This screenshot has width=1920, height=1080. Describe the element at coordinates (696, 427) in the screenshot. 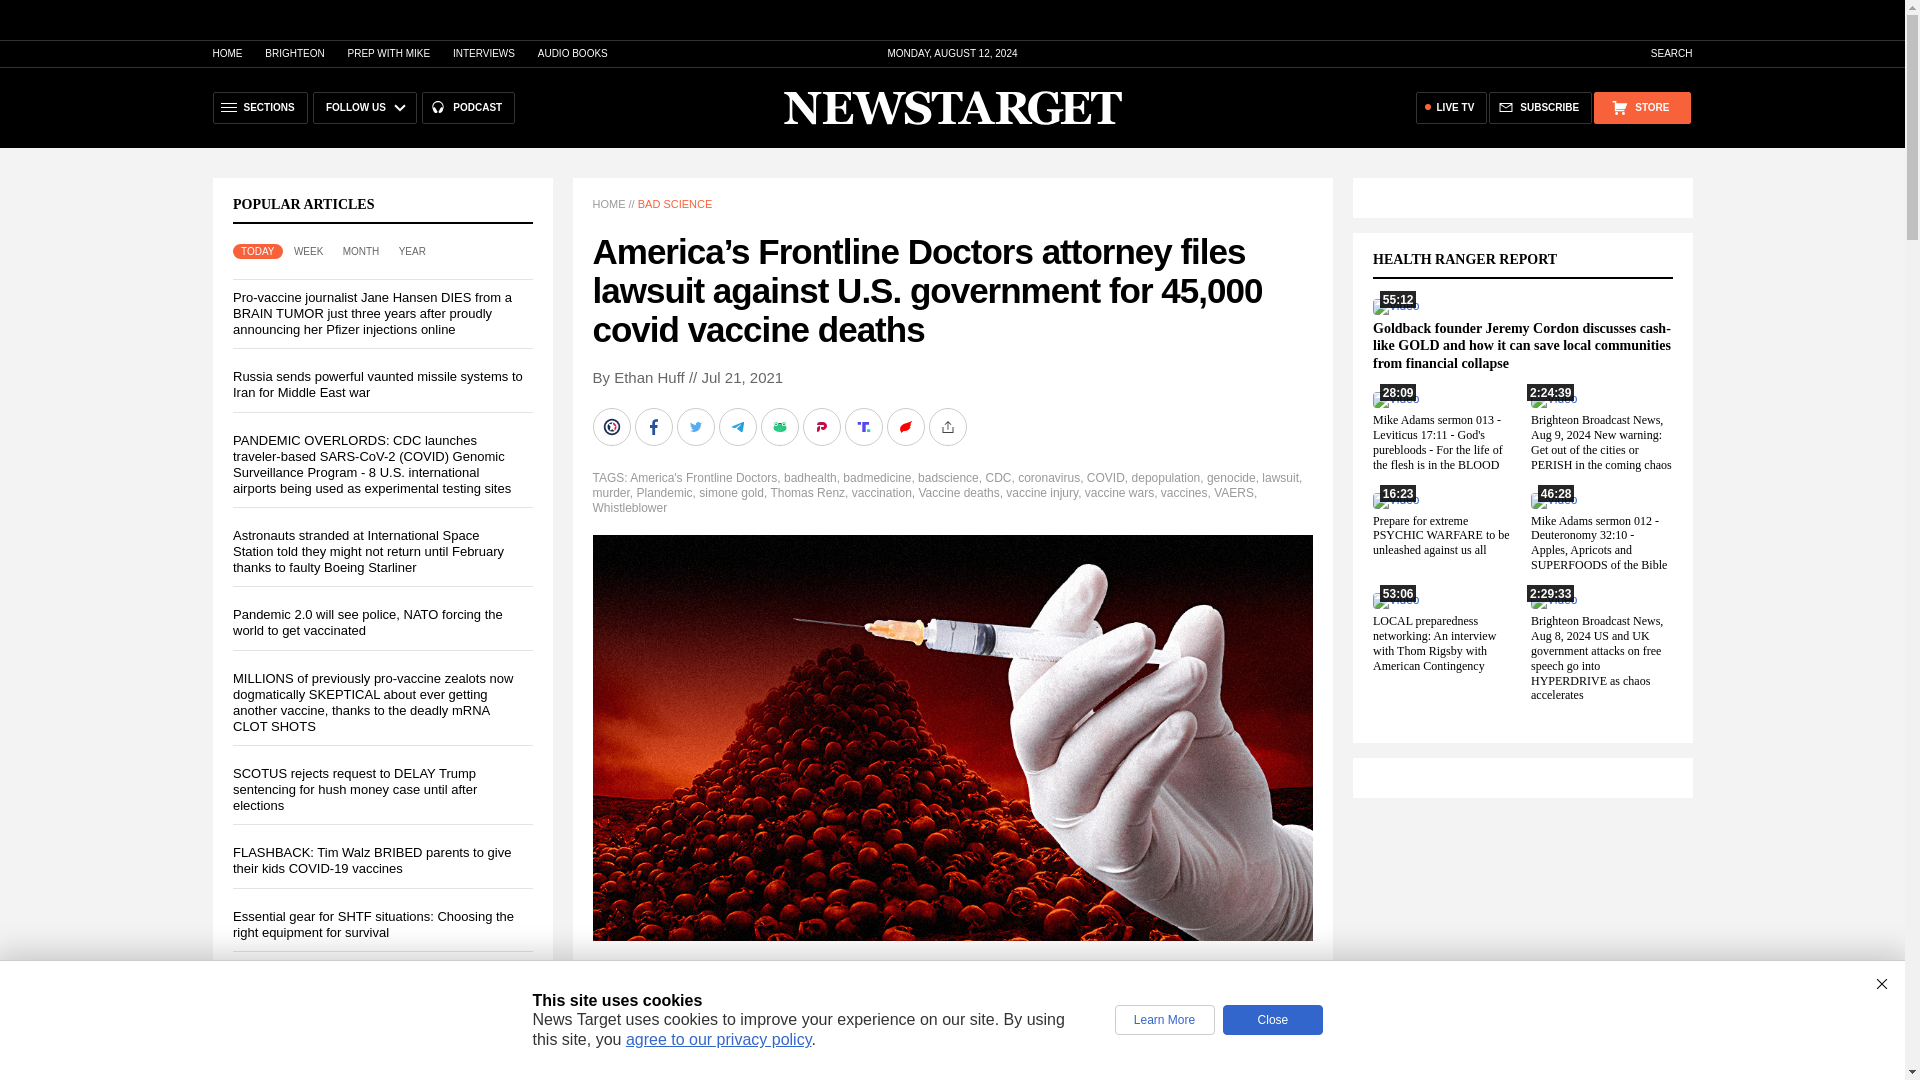

I see `Share on Twitter` at that location.